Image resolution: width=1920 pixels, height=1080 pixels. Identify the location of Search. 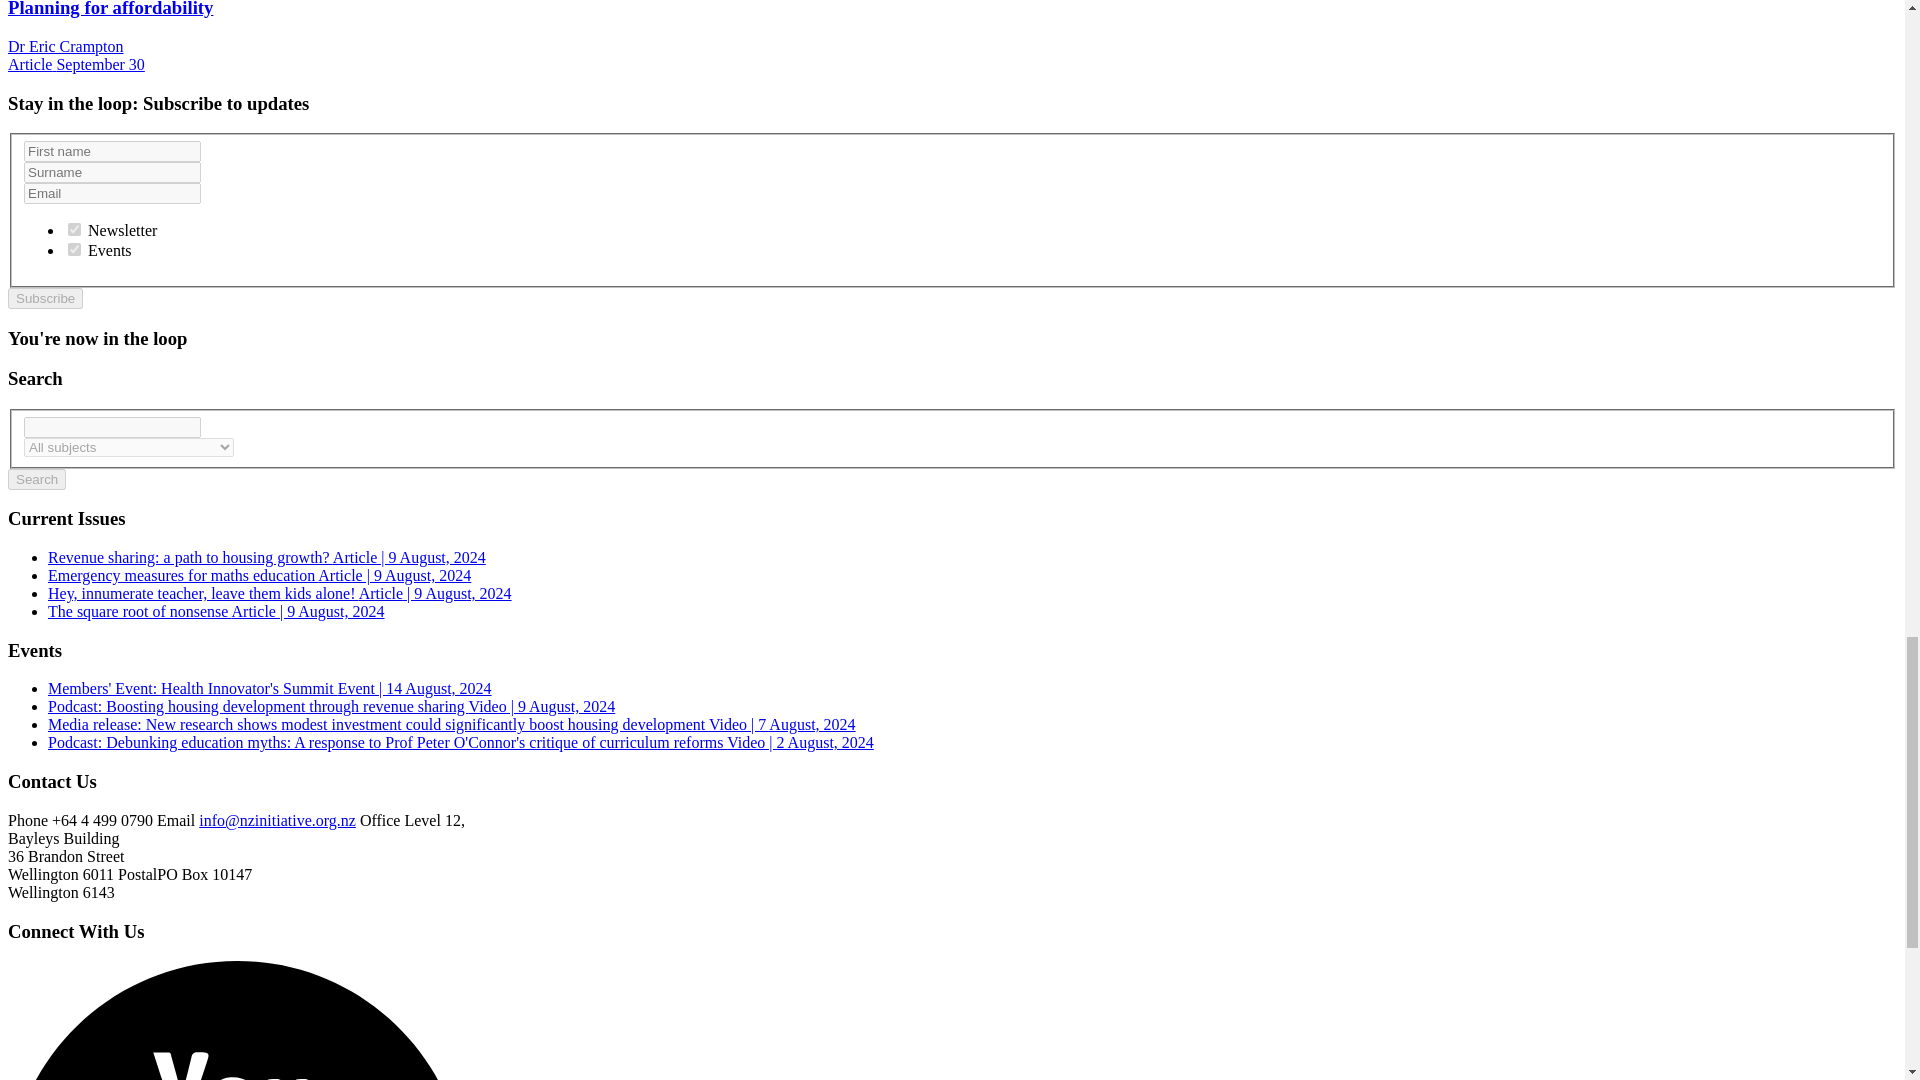
(36, 479).